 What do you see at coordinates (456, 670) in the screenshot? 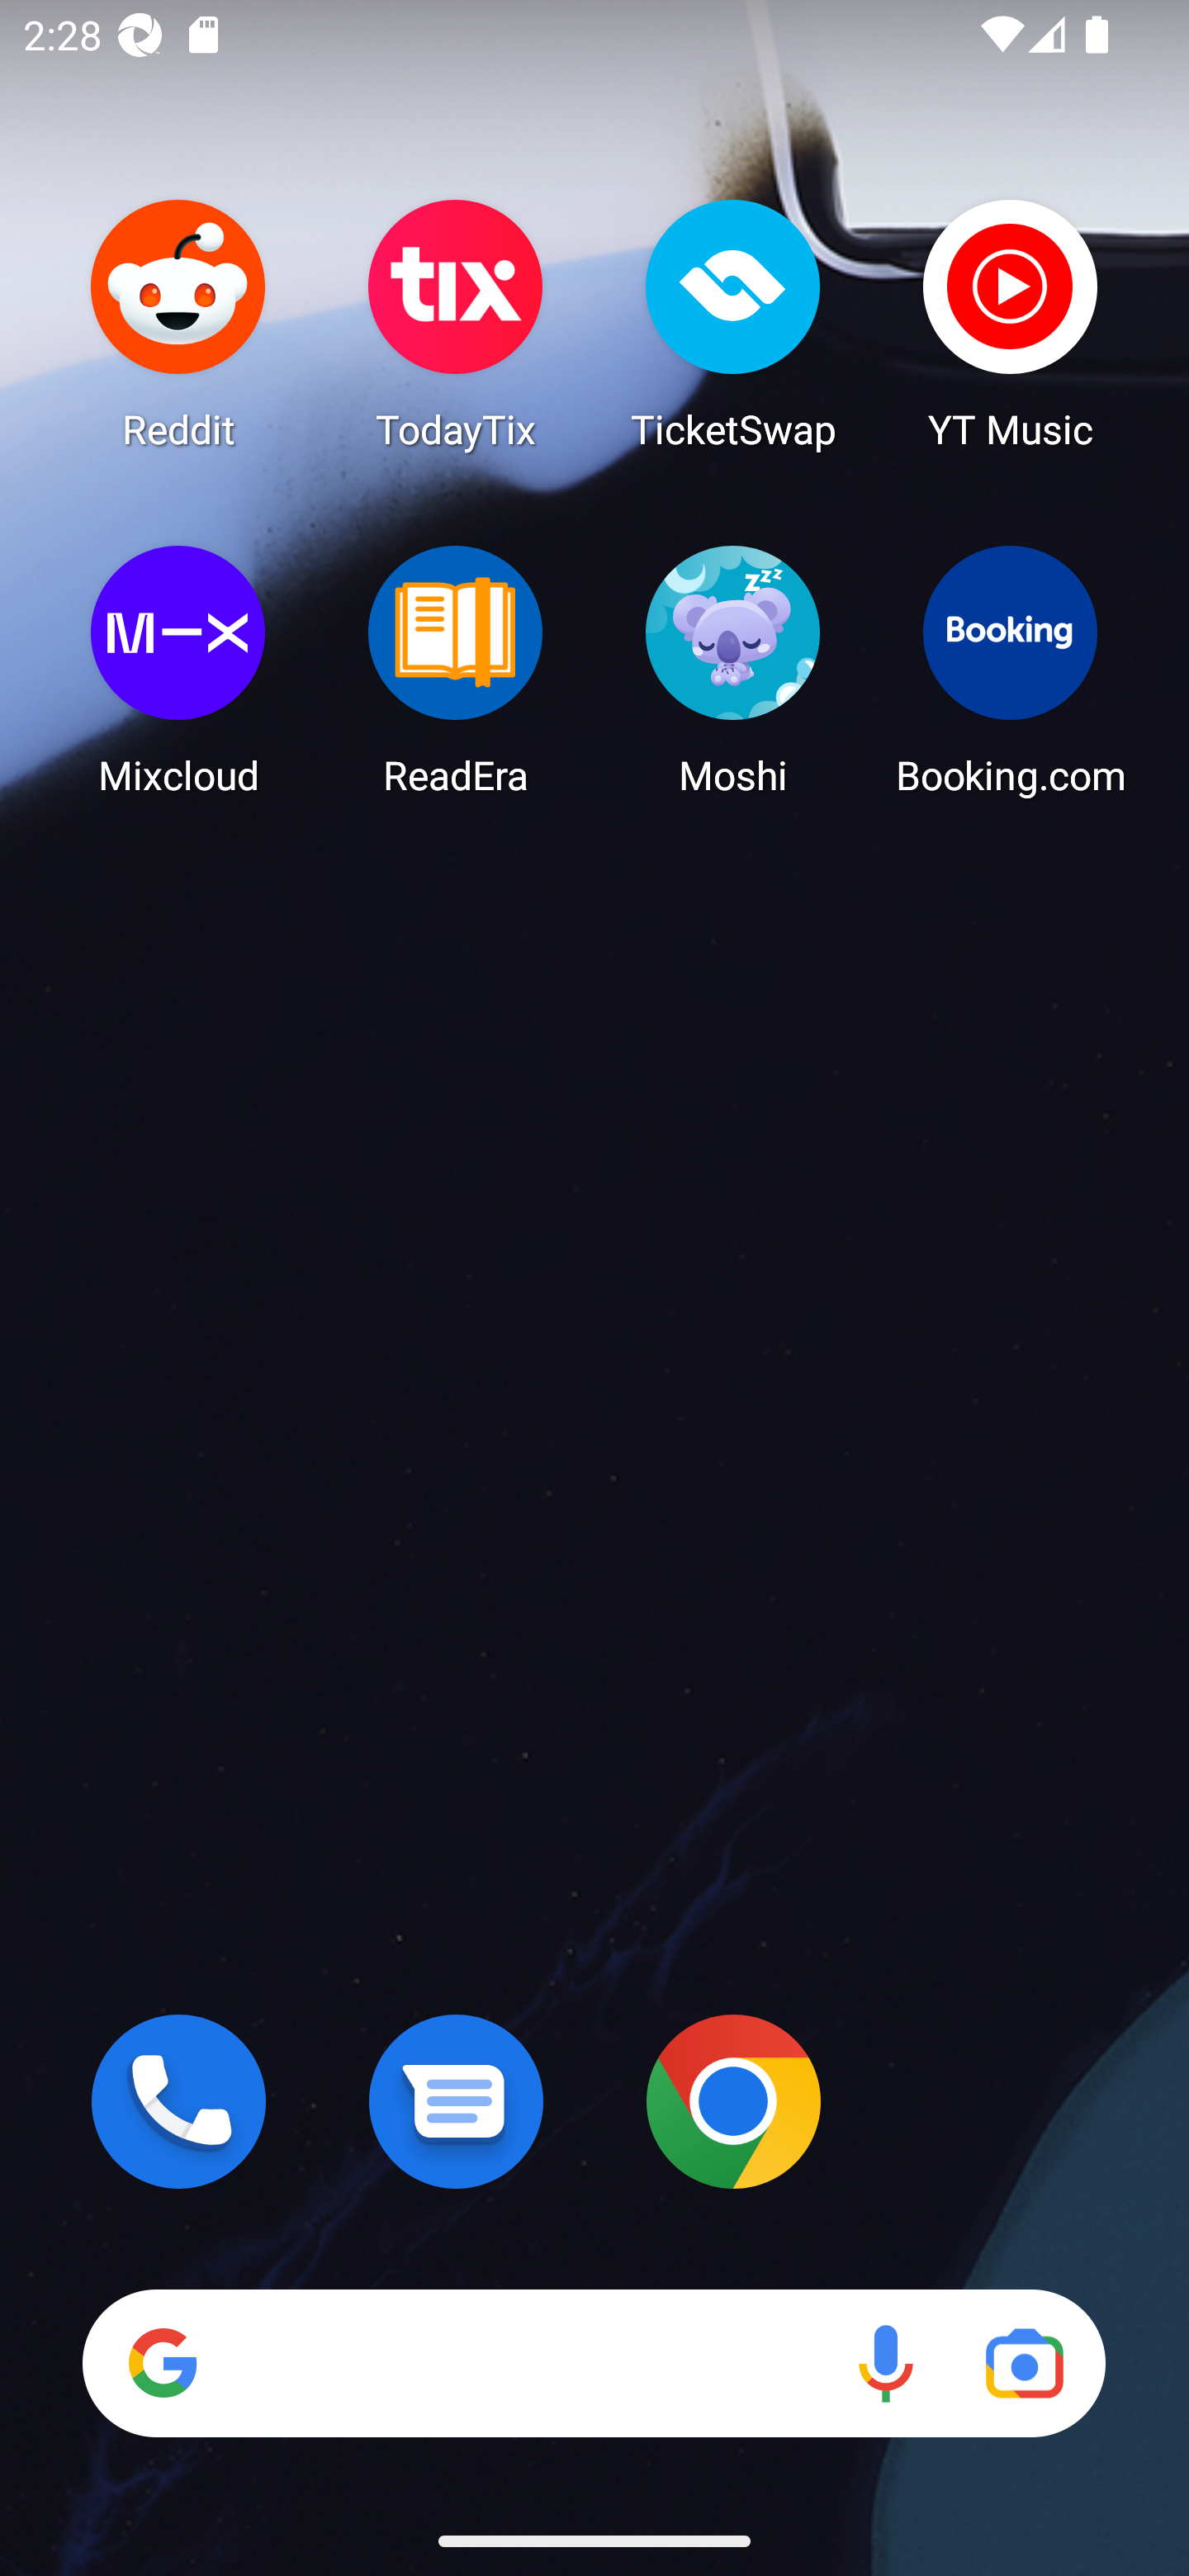
I see `ReadEra` at bounding box center [456, 670].